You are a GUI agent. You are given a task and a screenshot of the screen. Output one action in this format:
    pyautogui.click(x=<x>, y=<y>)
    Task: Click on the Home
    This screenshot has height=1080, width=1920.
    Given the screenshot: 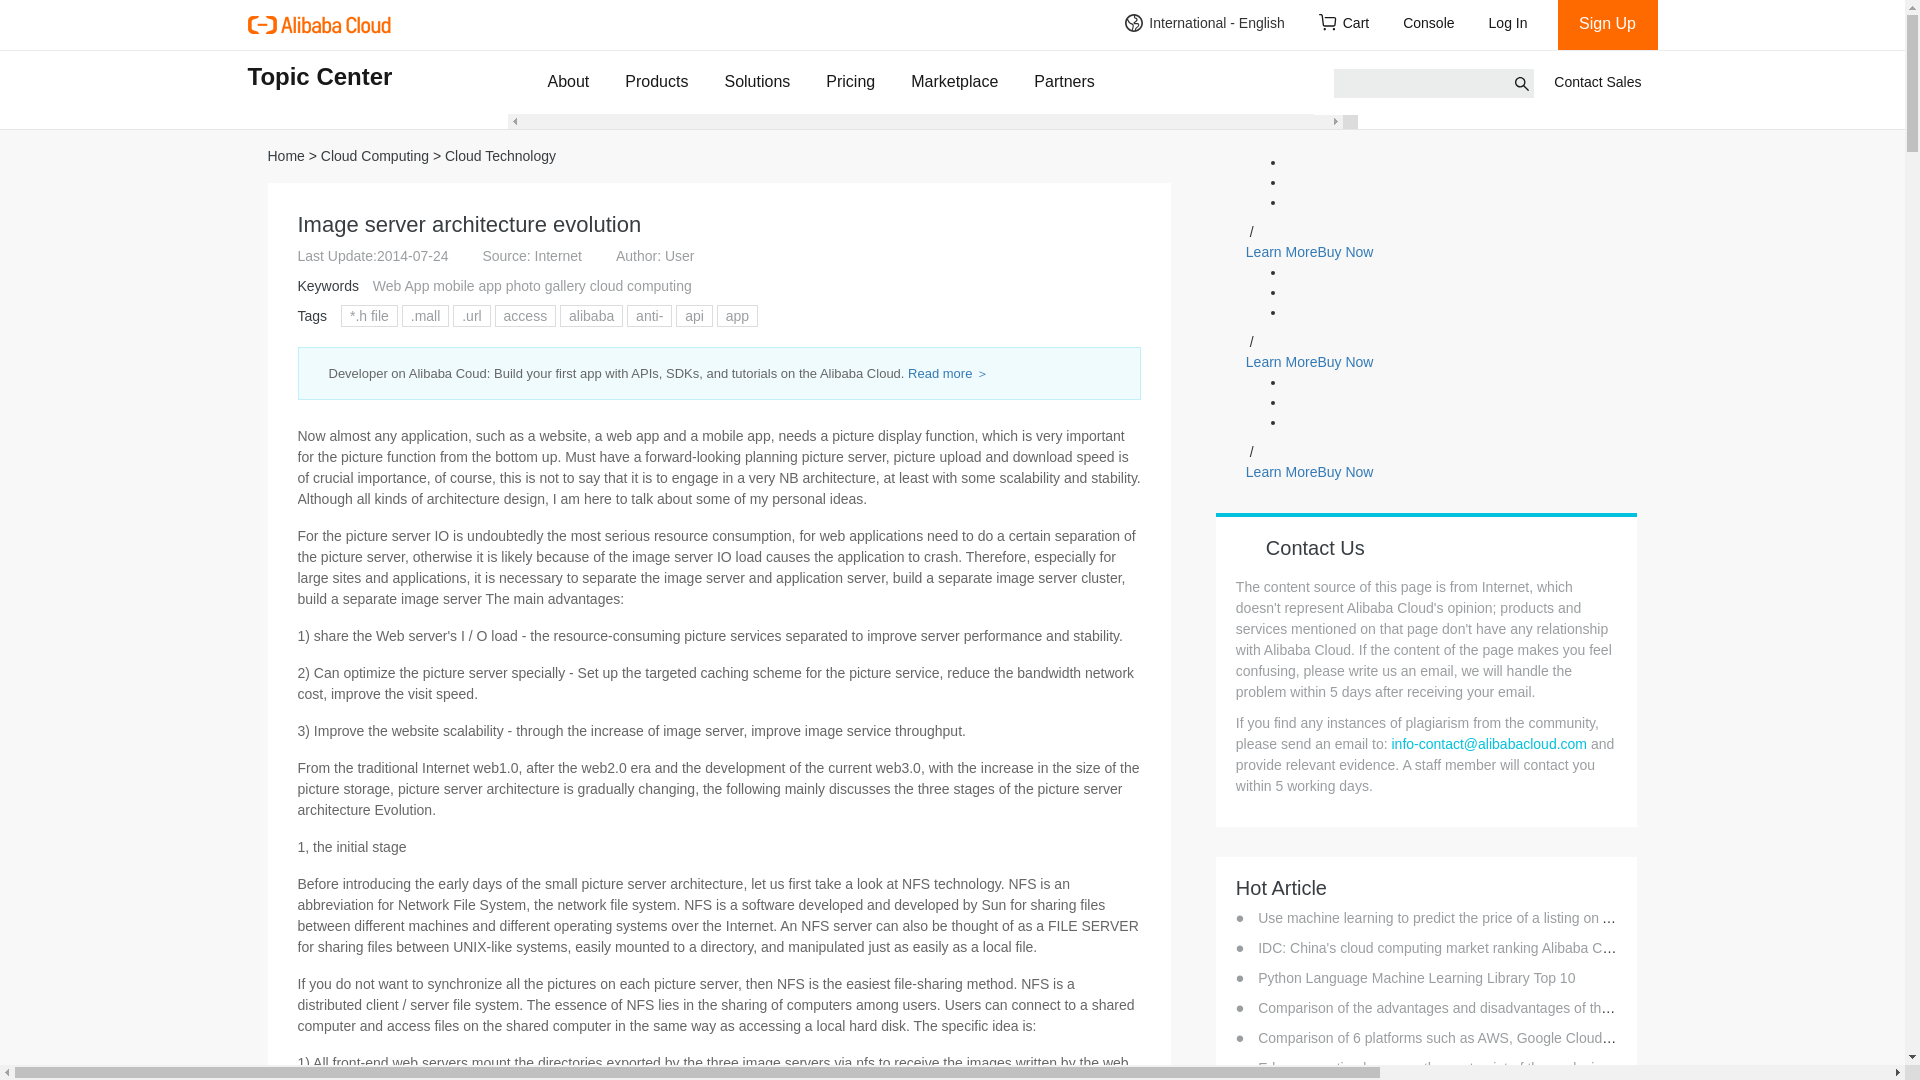 What is the action you would take?
    pyautogui.click(x=286, y=156)
    